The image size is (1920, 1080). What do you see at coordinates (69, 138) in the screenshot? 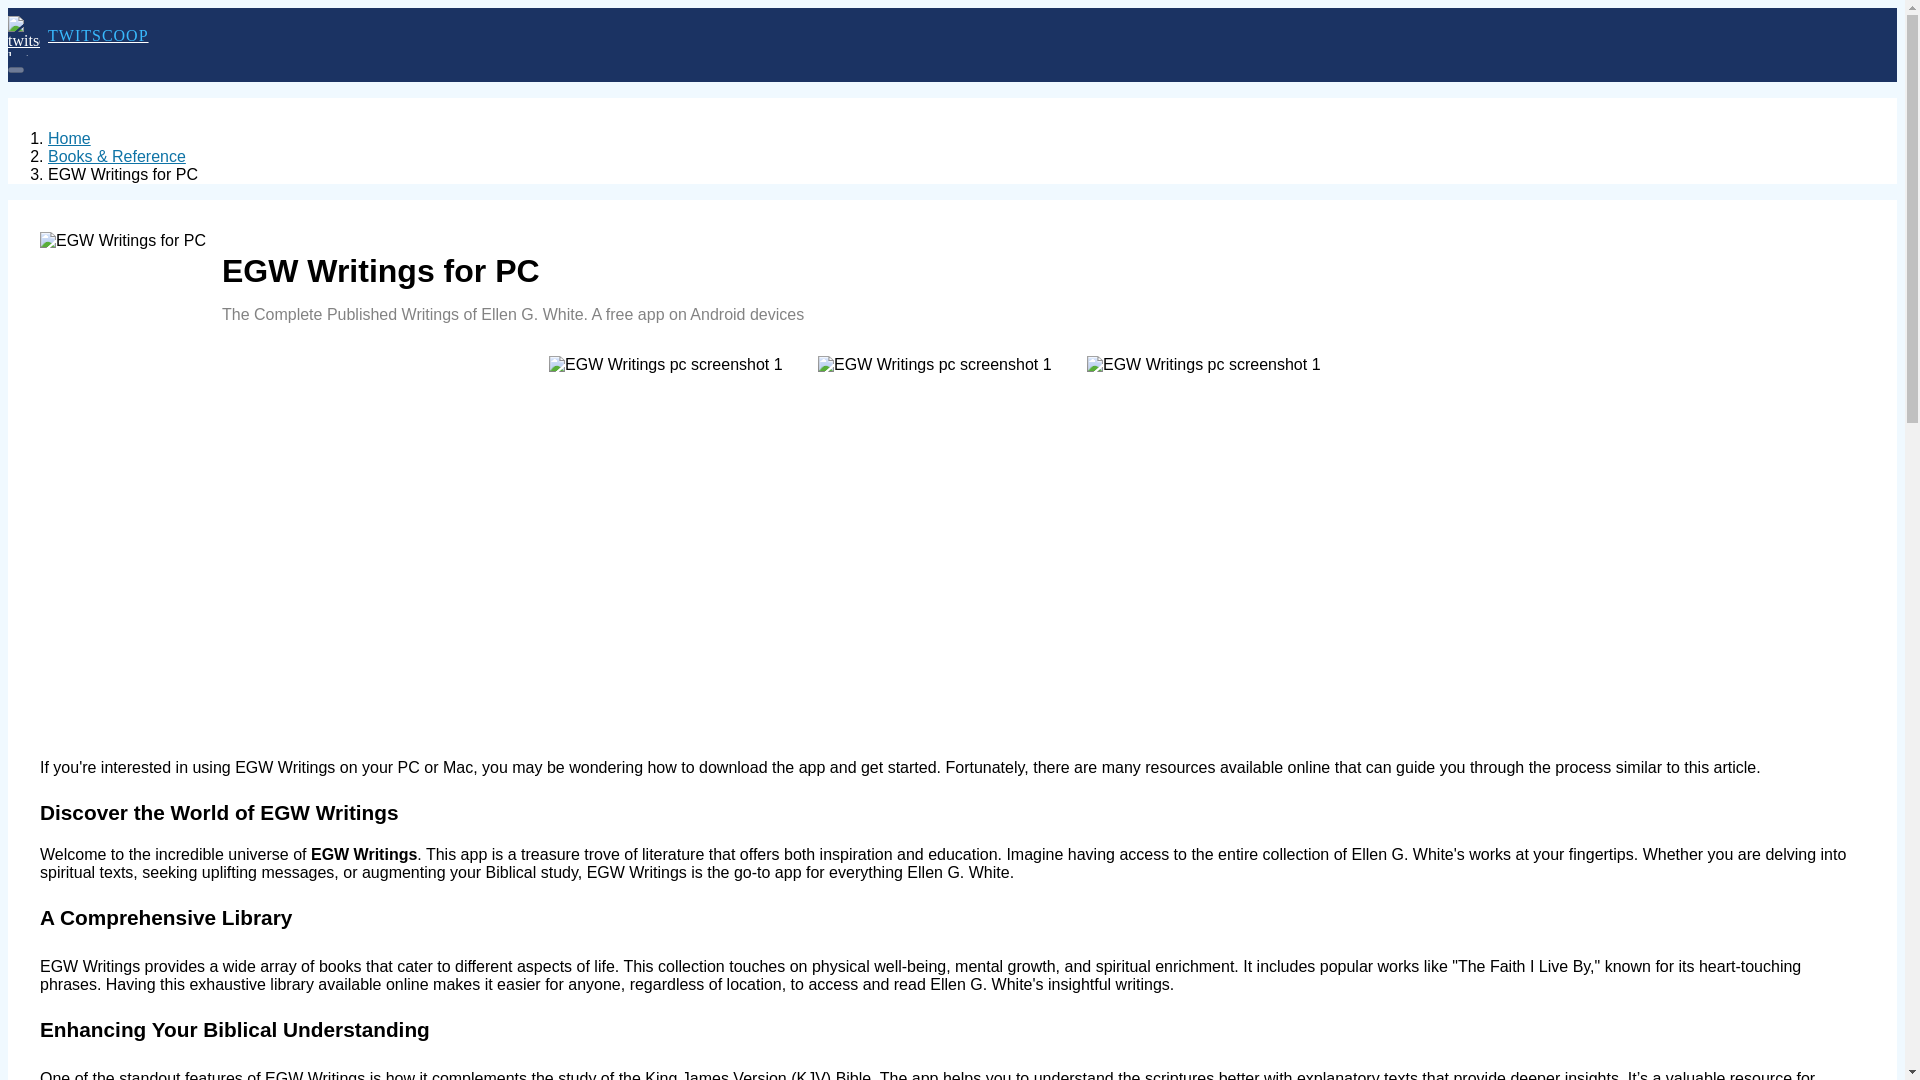
I see `Home` at bounding box center [69, 138].